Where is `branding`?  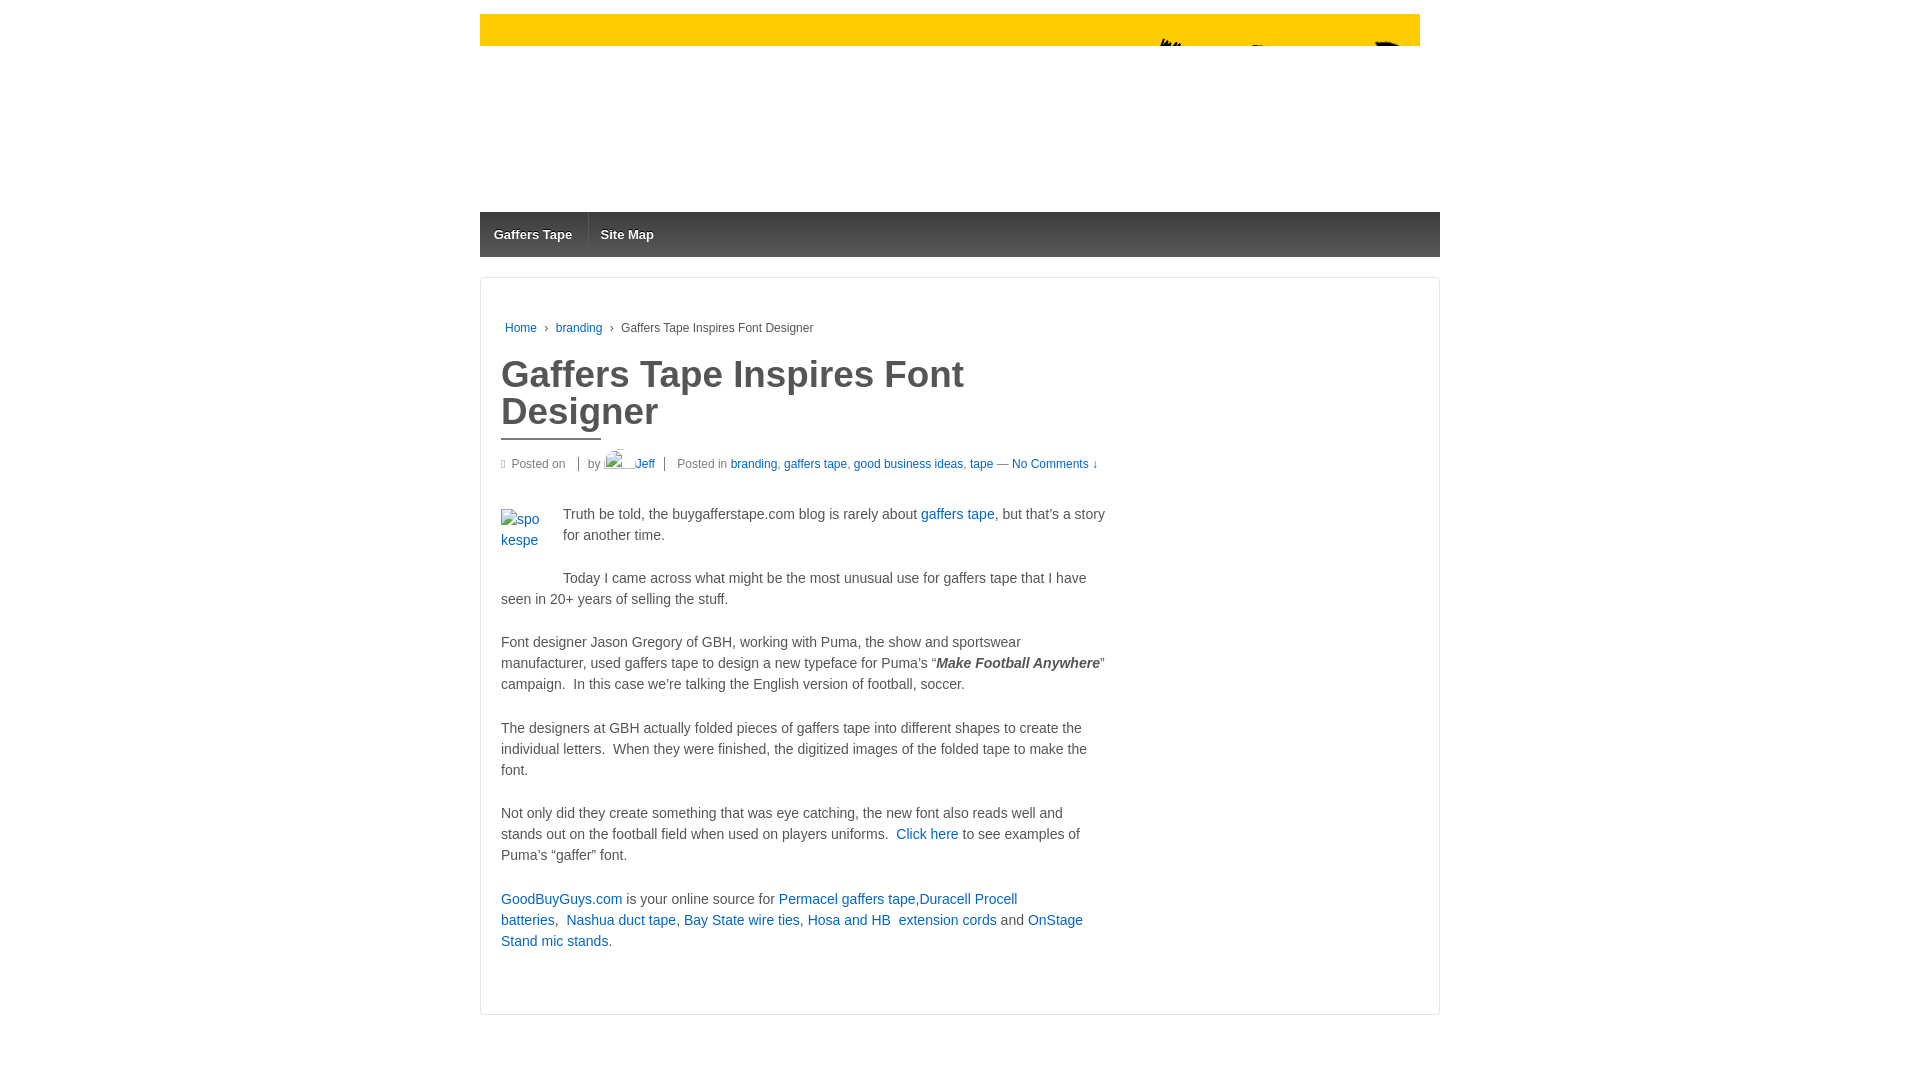
branding is located at coordinates (754, 463).